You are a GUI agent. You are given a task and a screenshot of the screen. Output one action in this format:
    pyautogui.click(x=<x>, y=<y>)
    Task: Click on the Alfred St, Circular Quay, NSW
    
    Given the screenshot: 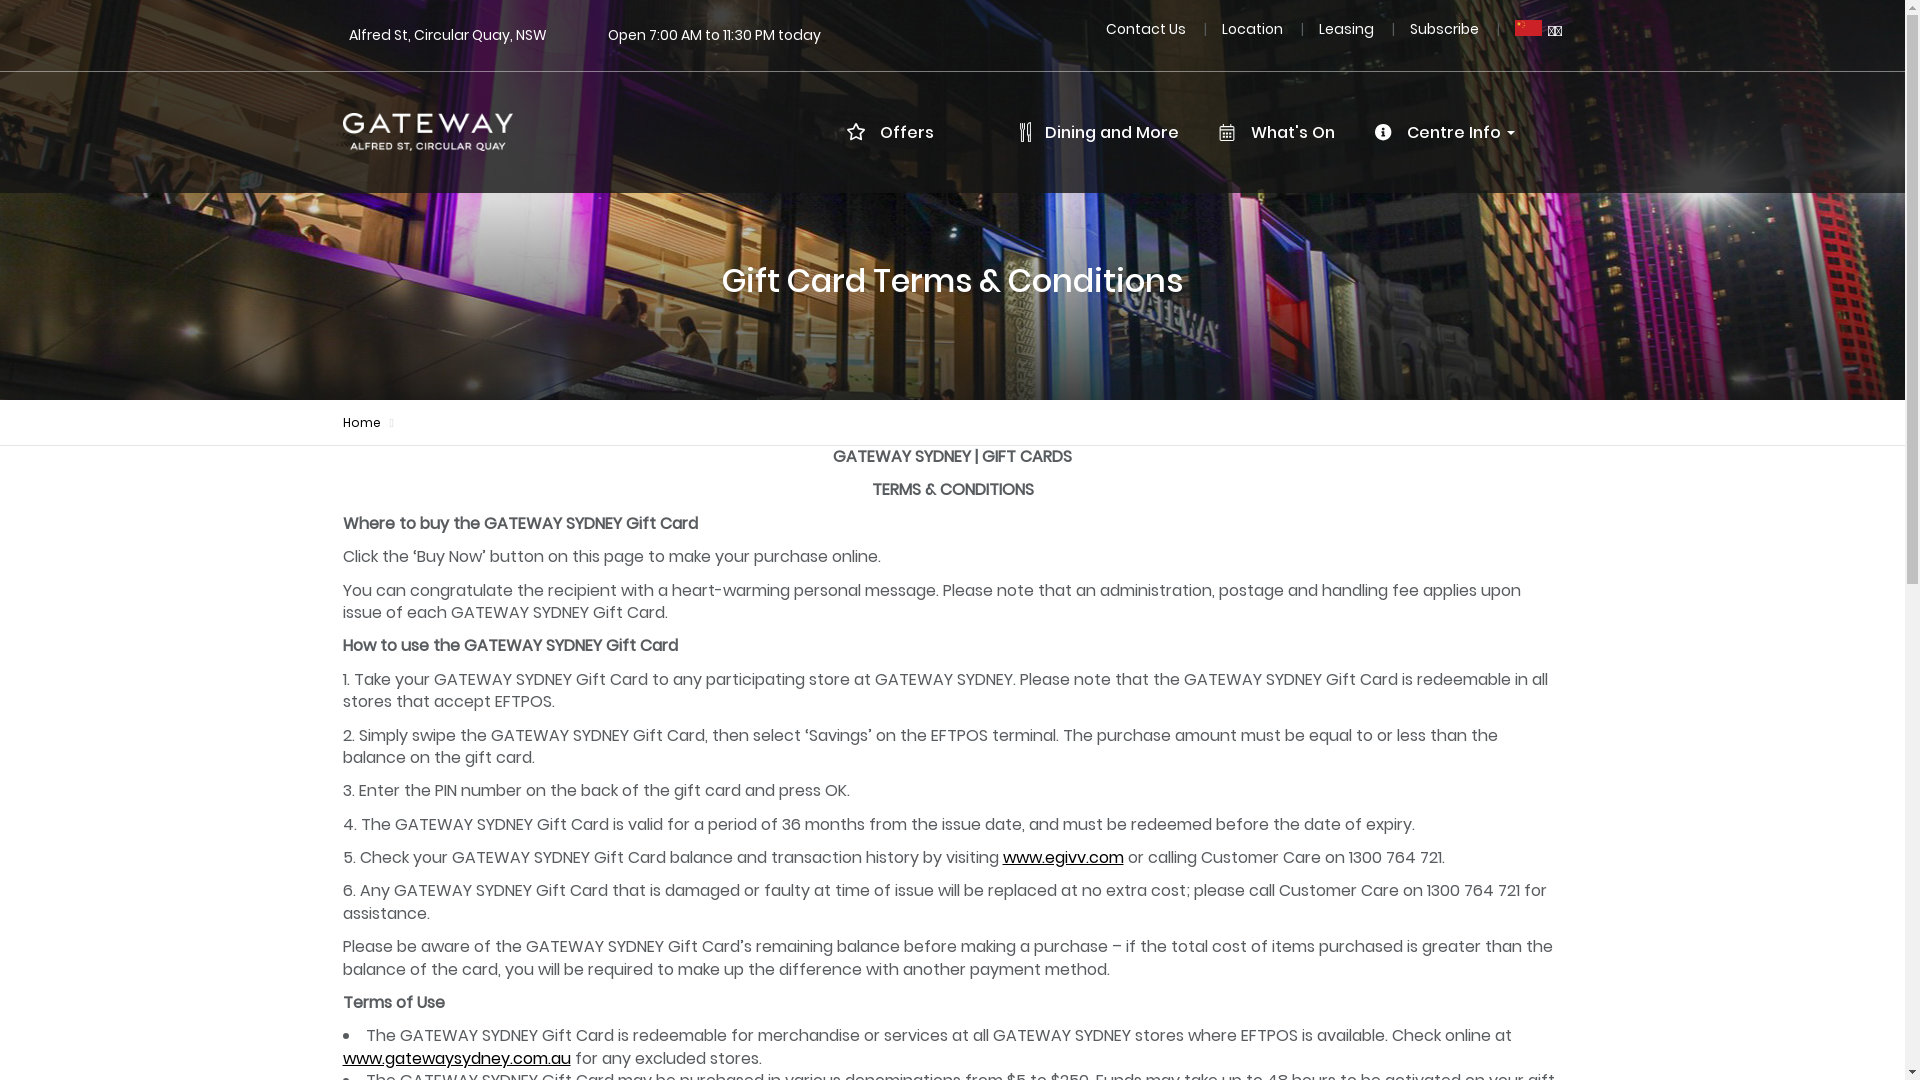 What is the action you would take?
    pyautogui.click(x=447, y=35)
    